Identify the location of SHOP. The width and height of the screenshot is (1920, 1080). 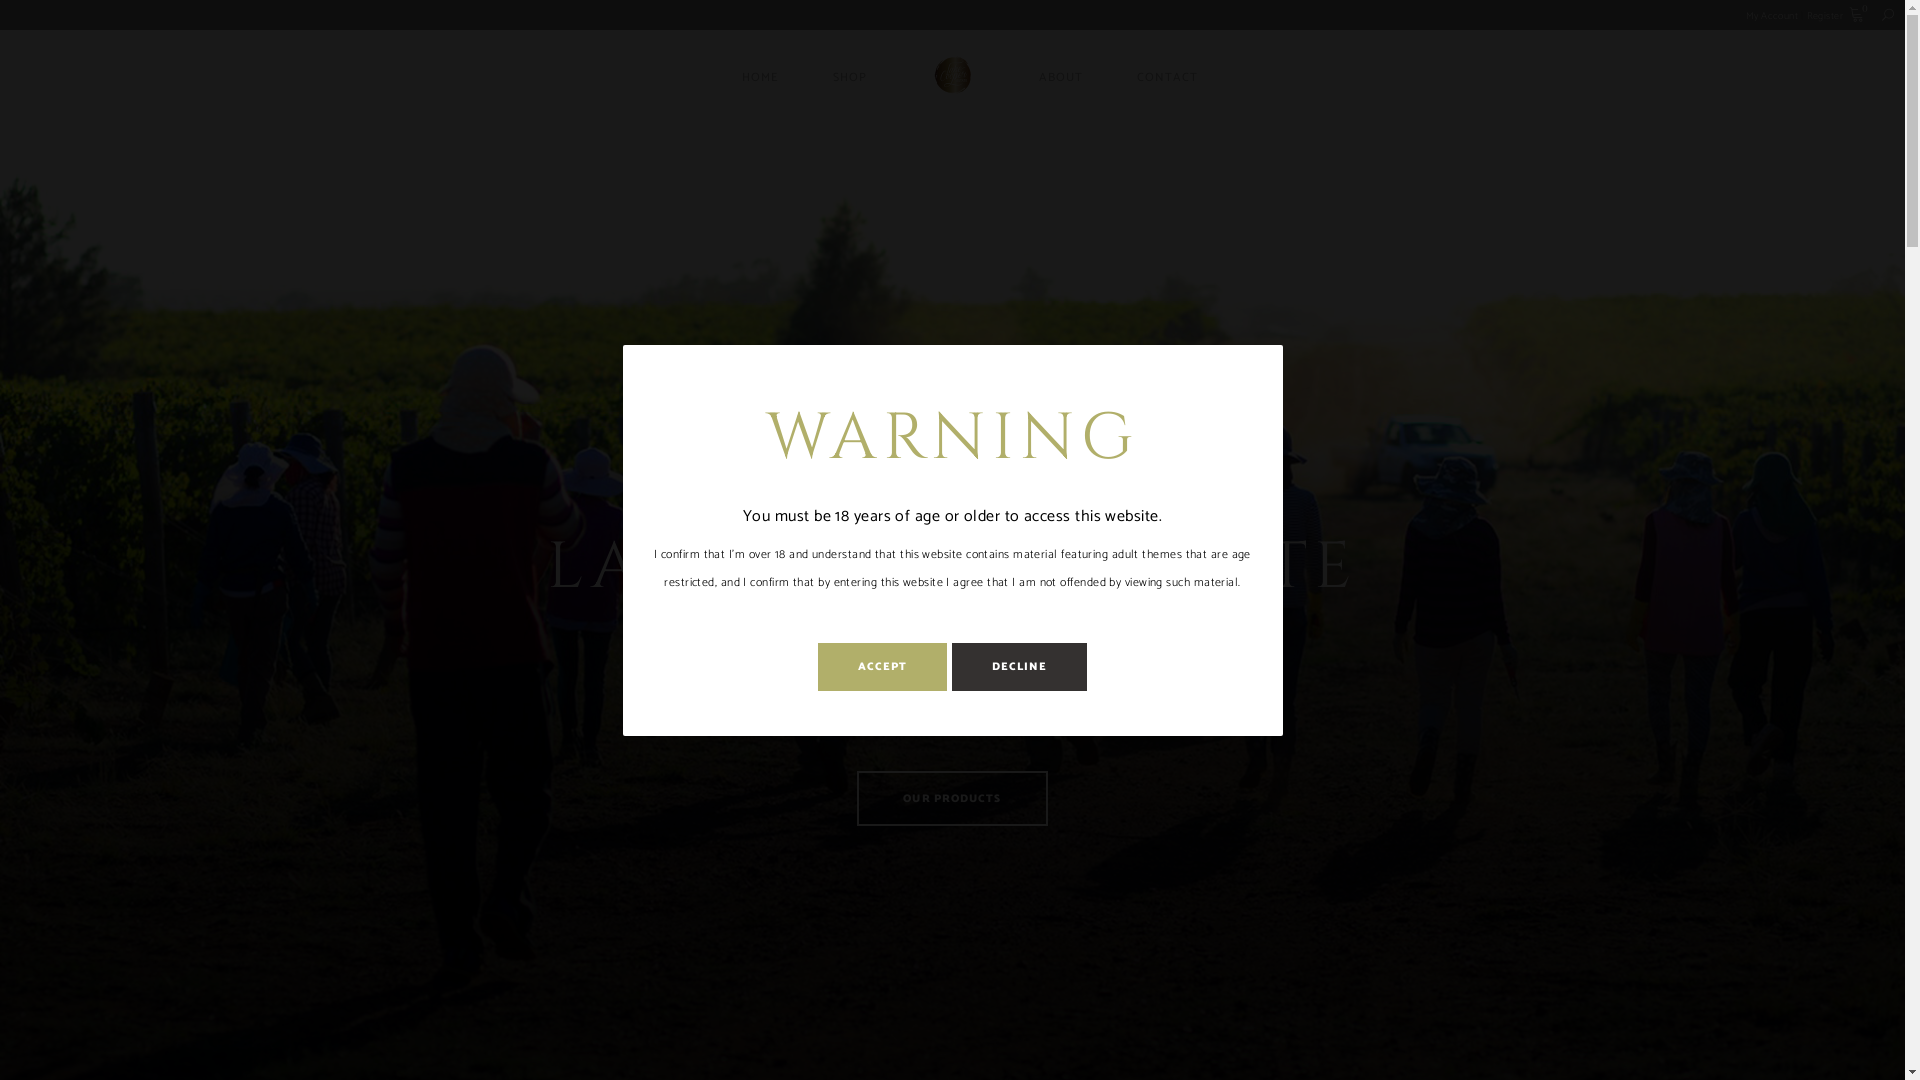
(850, 77).